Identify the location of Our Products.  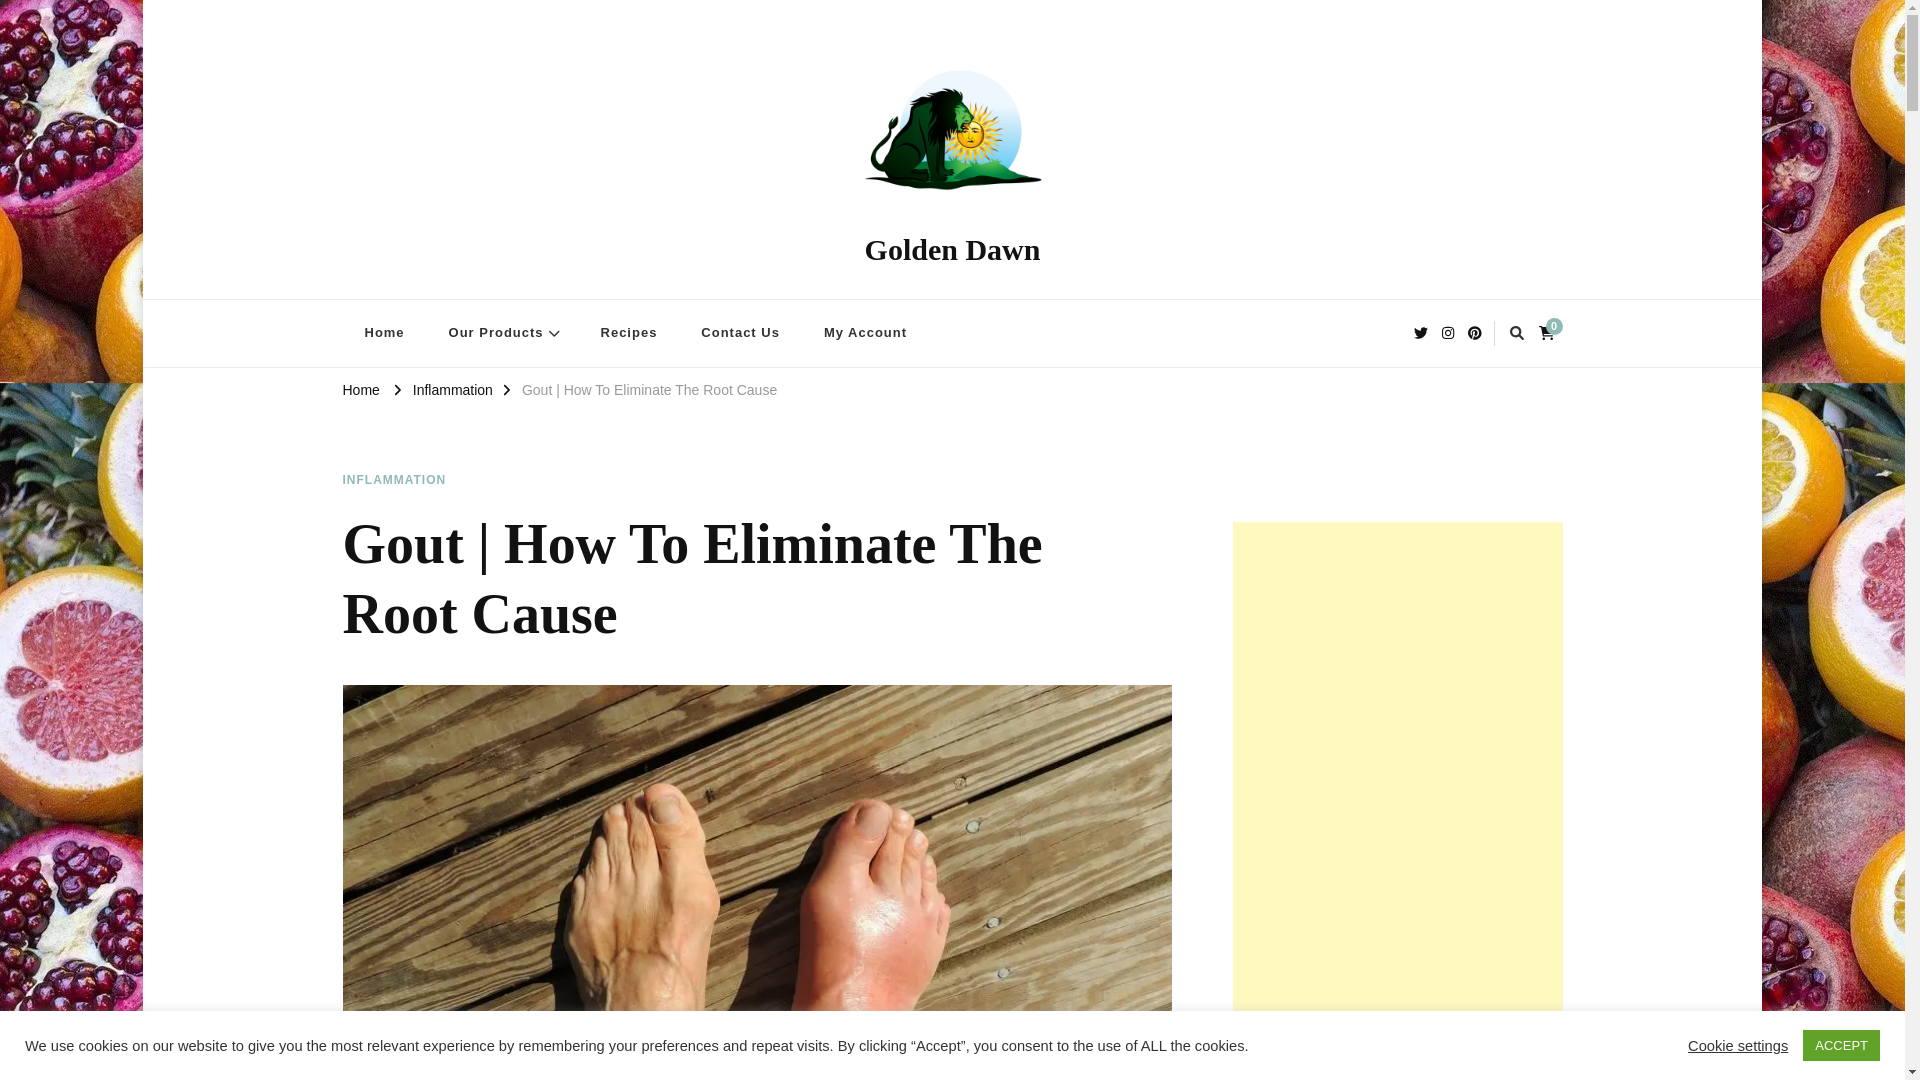
(502, 334).